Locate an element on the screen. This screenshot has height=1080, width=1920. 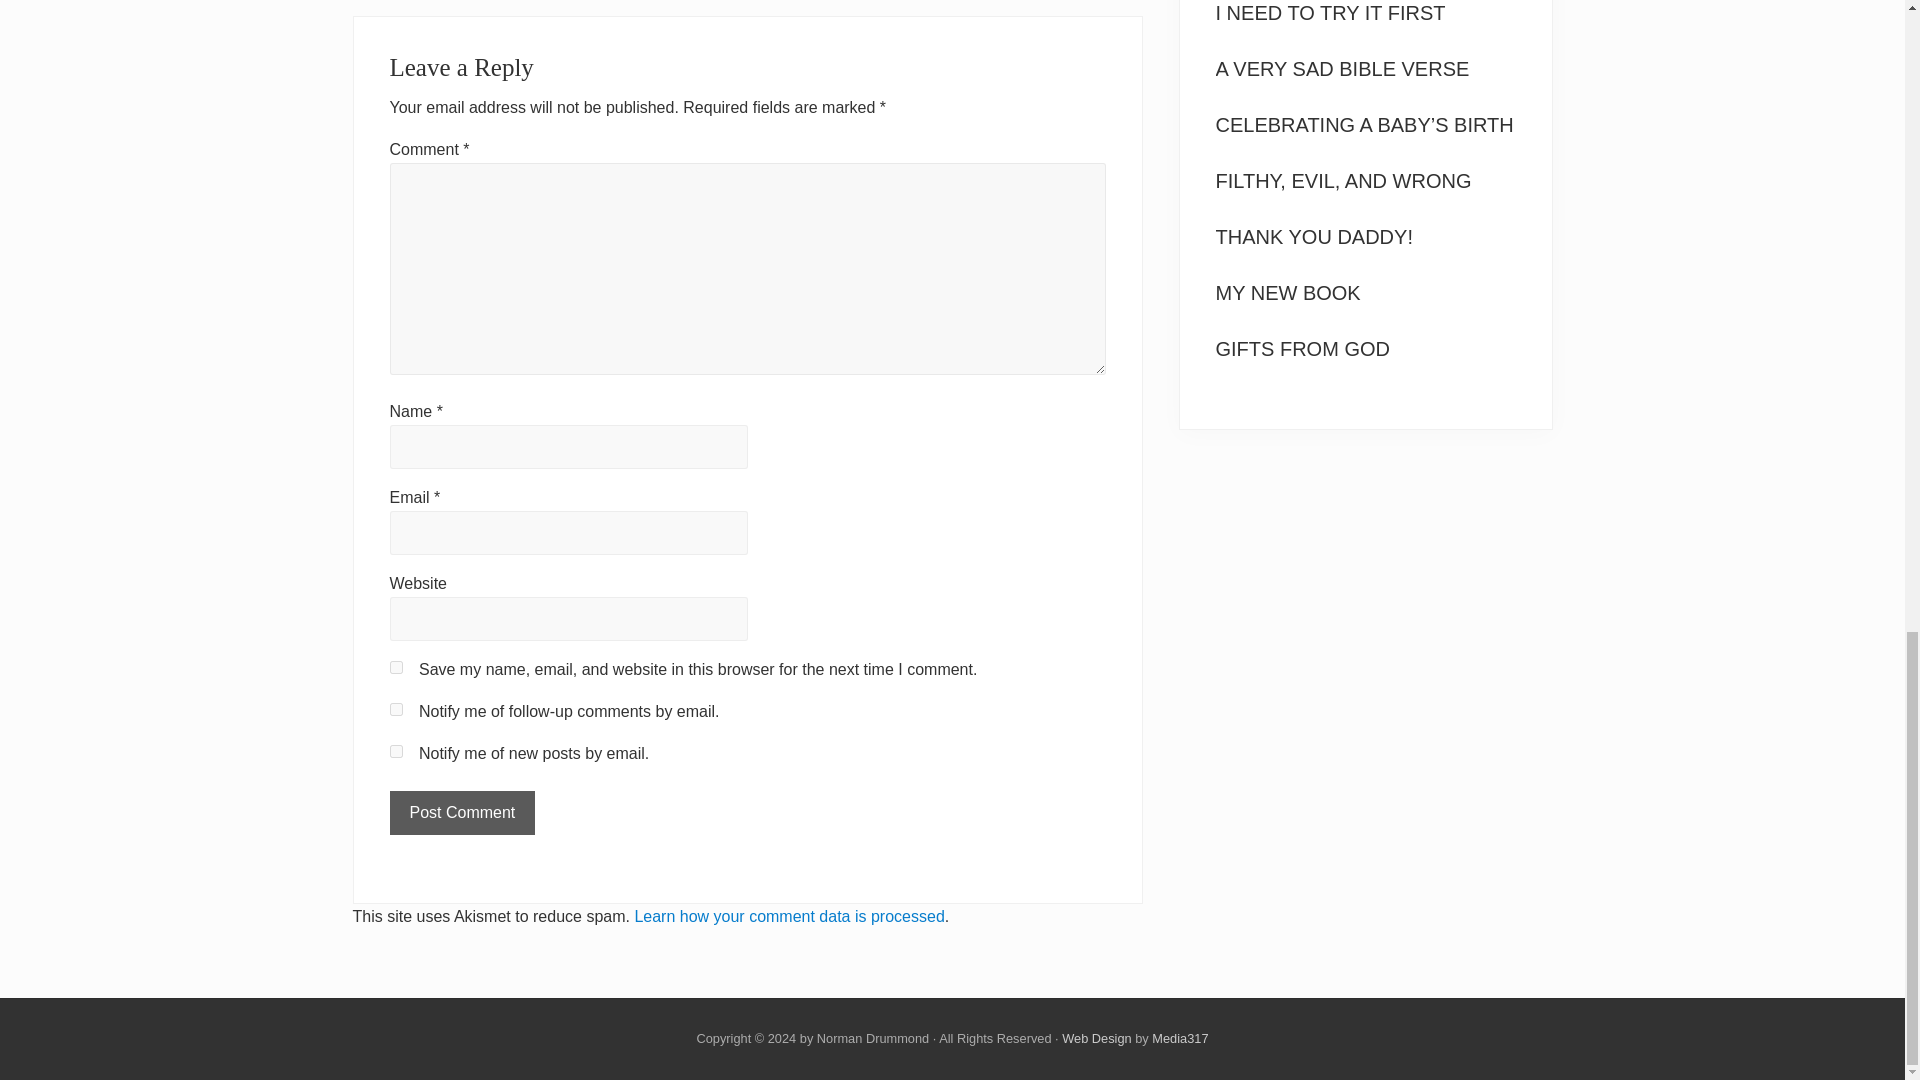
yes is located at coordinates (396, 666).